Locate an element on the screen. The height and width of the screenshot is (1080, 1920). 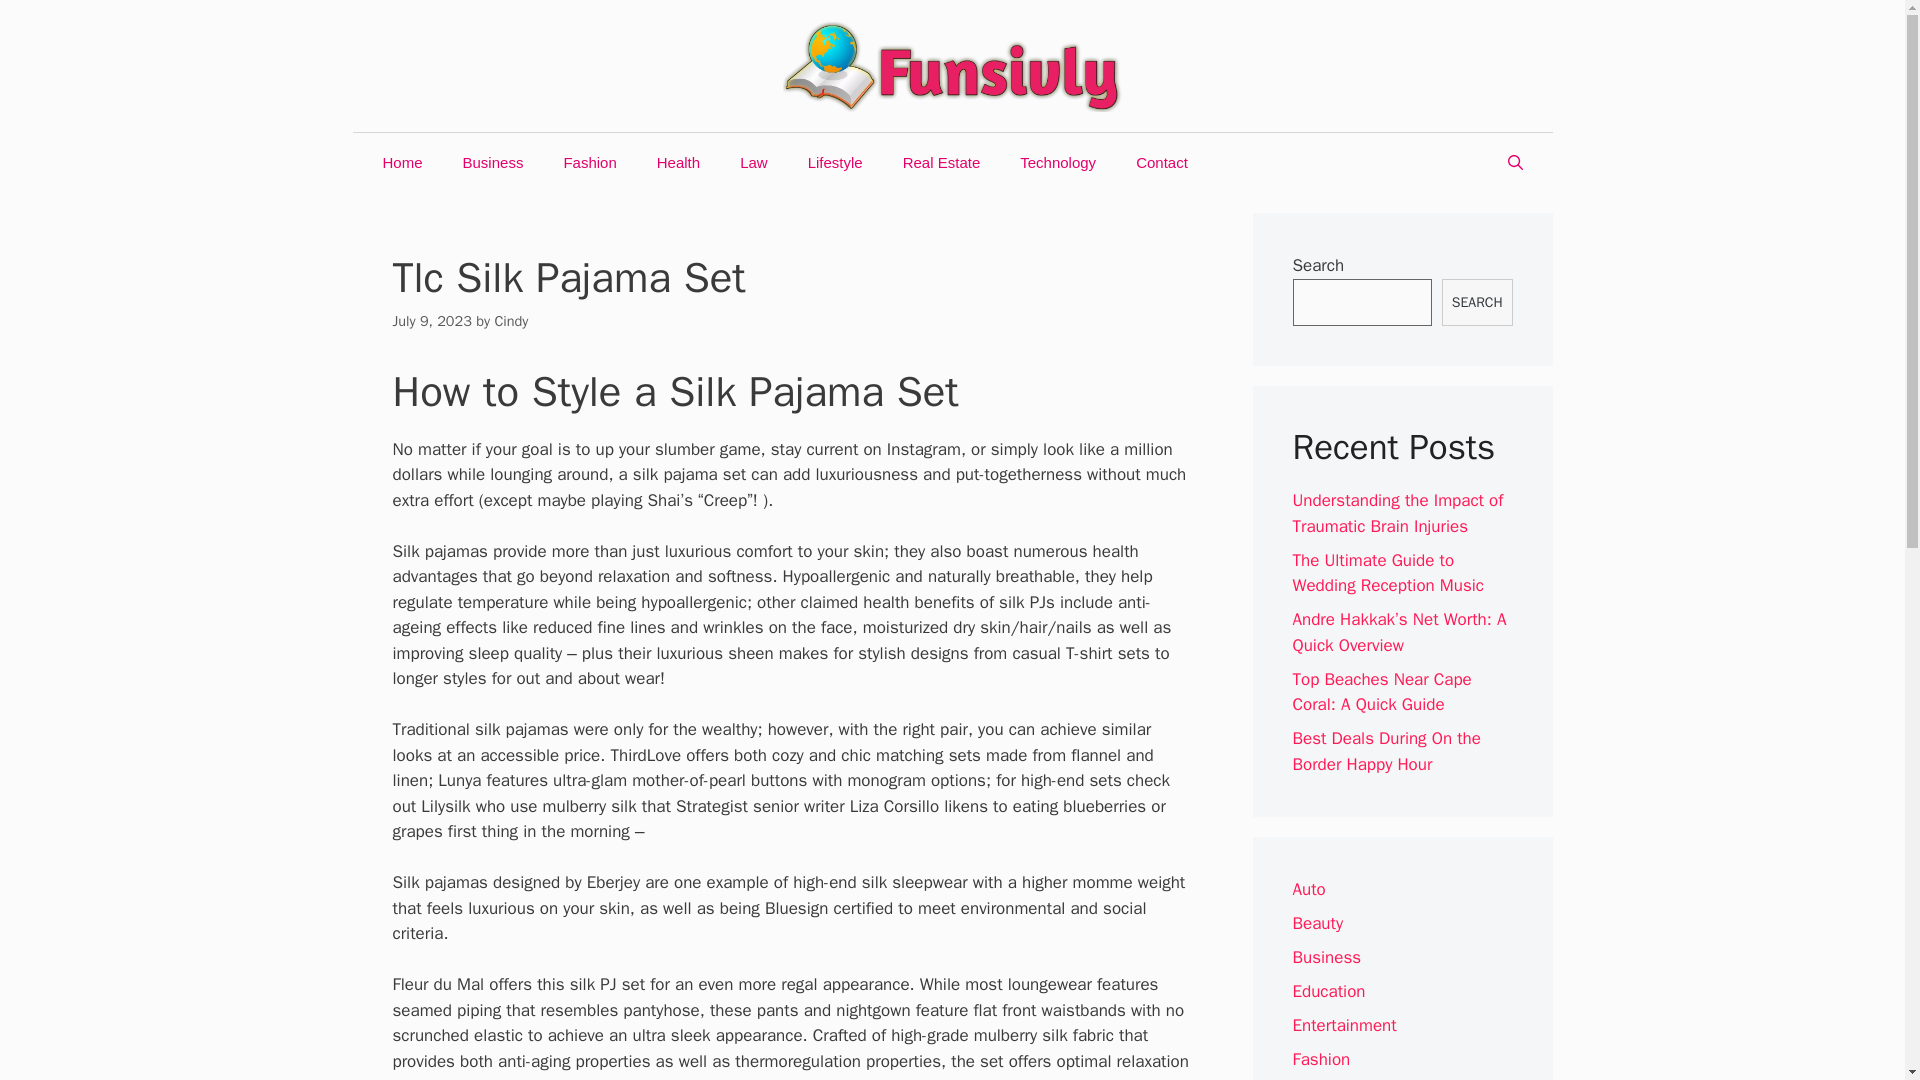
Health is located at coordinates (678, 162).